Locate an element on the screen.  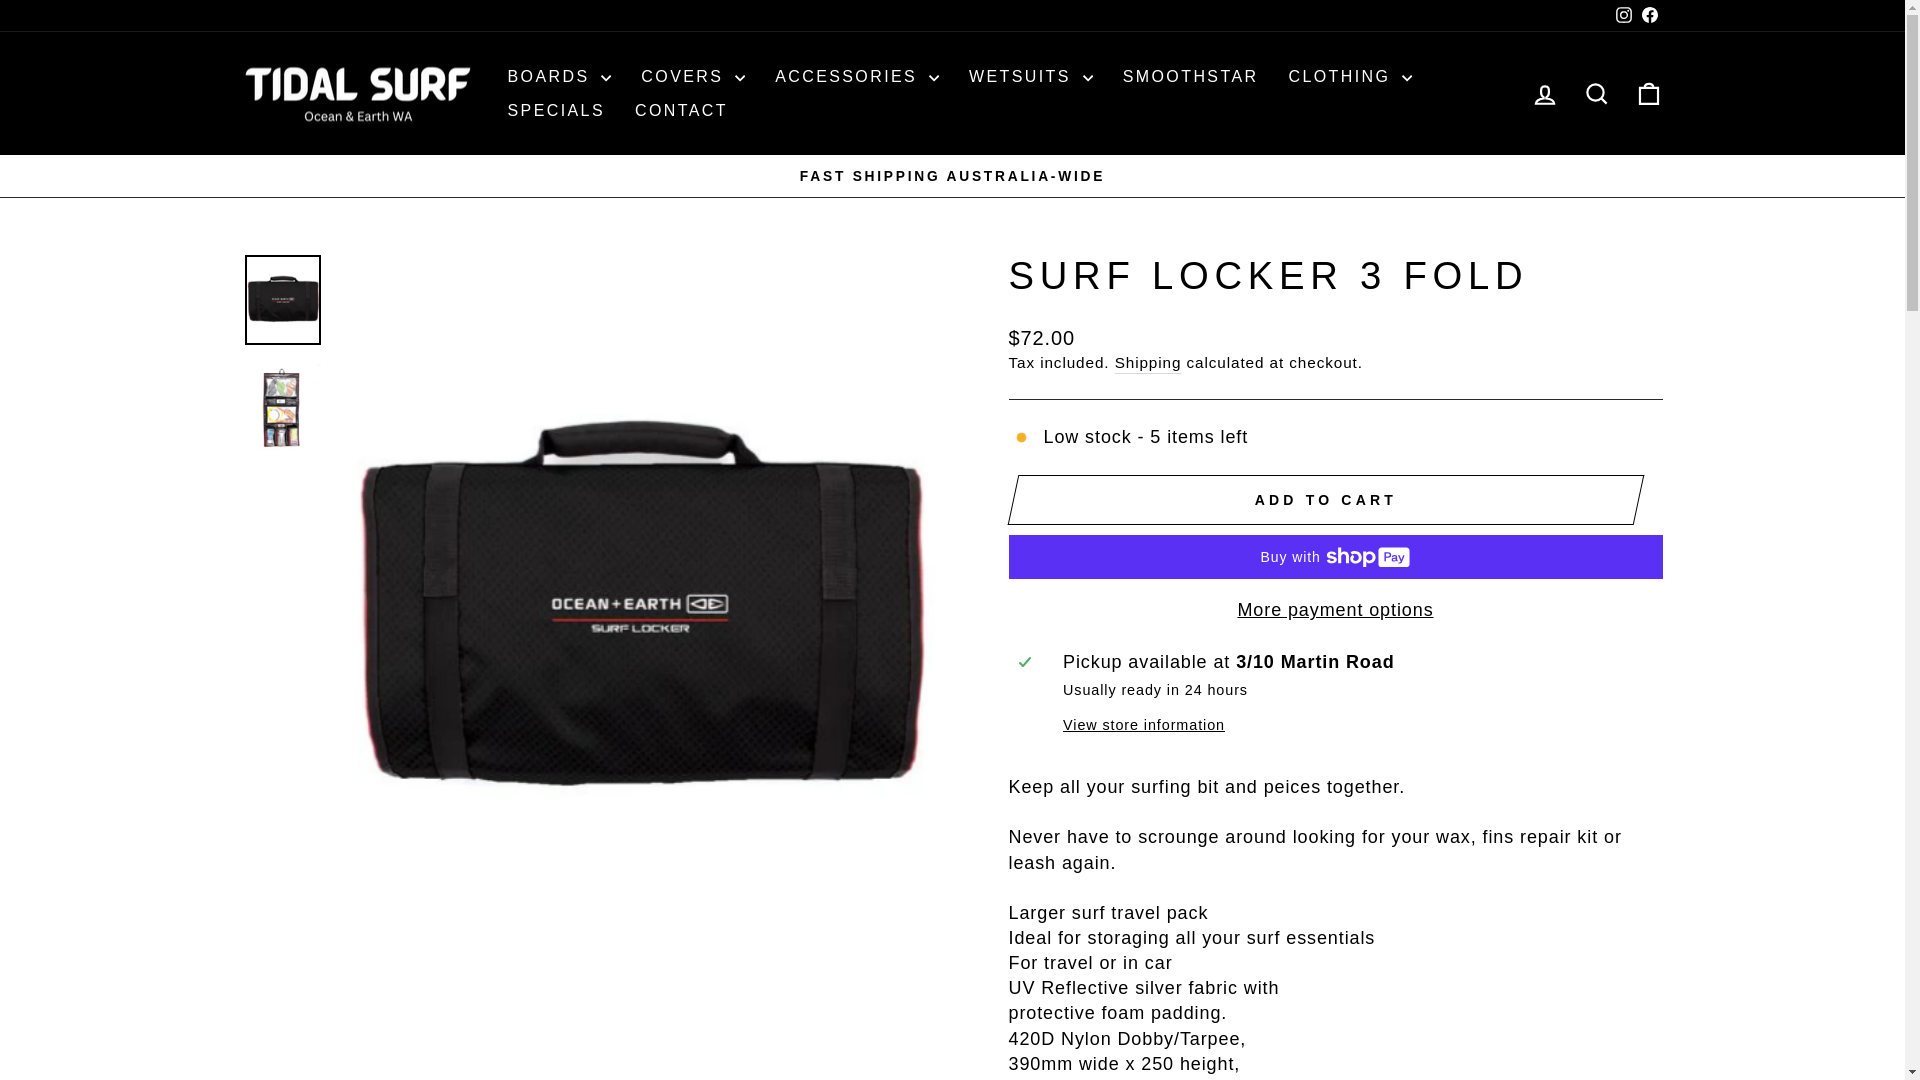
ACCOUNT is located at coordinates (1544, 95).